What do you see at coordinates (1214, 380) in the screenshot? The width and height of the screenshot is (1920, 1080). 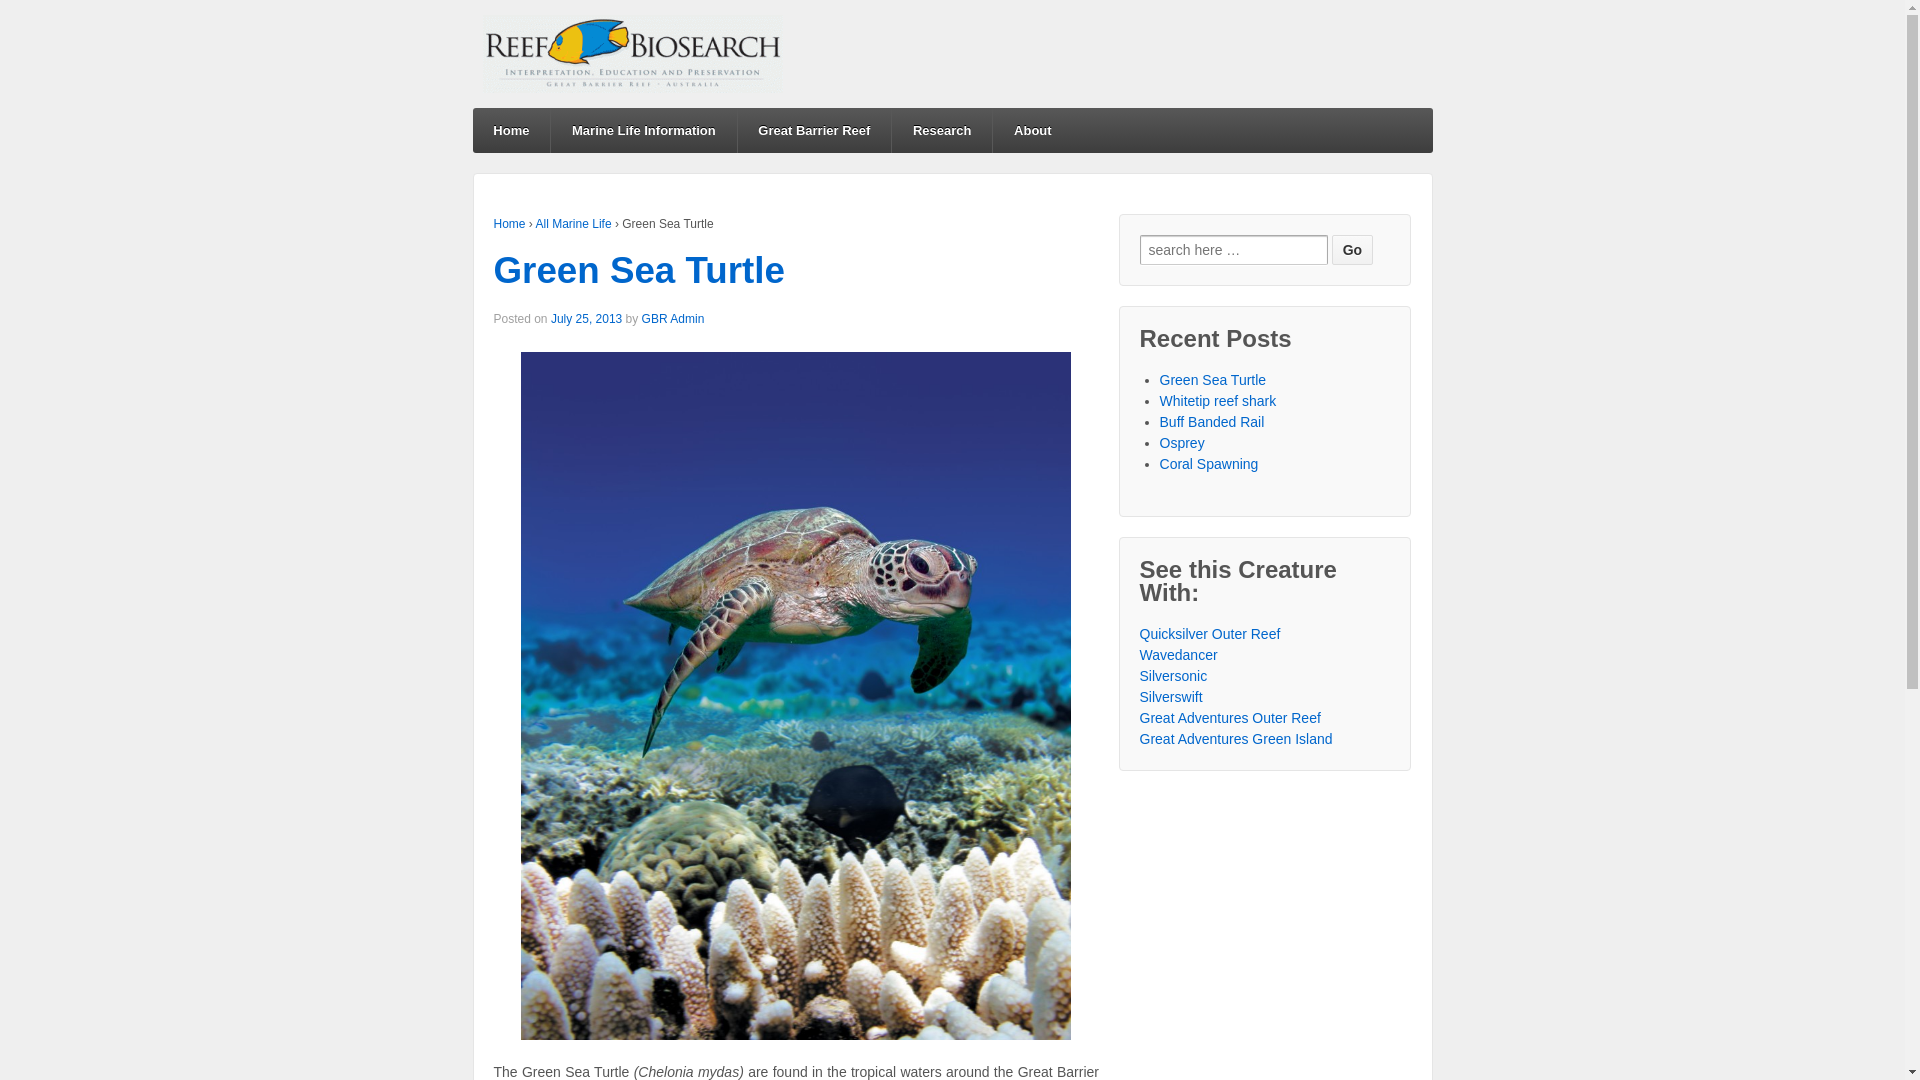 I see `Green Sea Turtle` at bounding box center [1214, 380].